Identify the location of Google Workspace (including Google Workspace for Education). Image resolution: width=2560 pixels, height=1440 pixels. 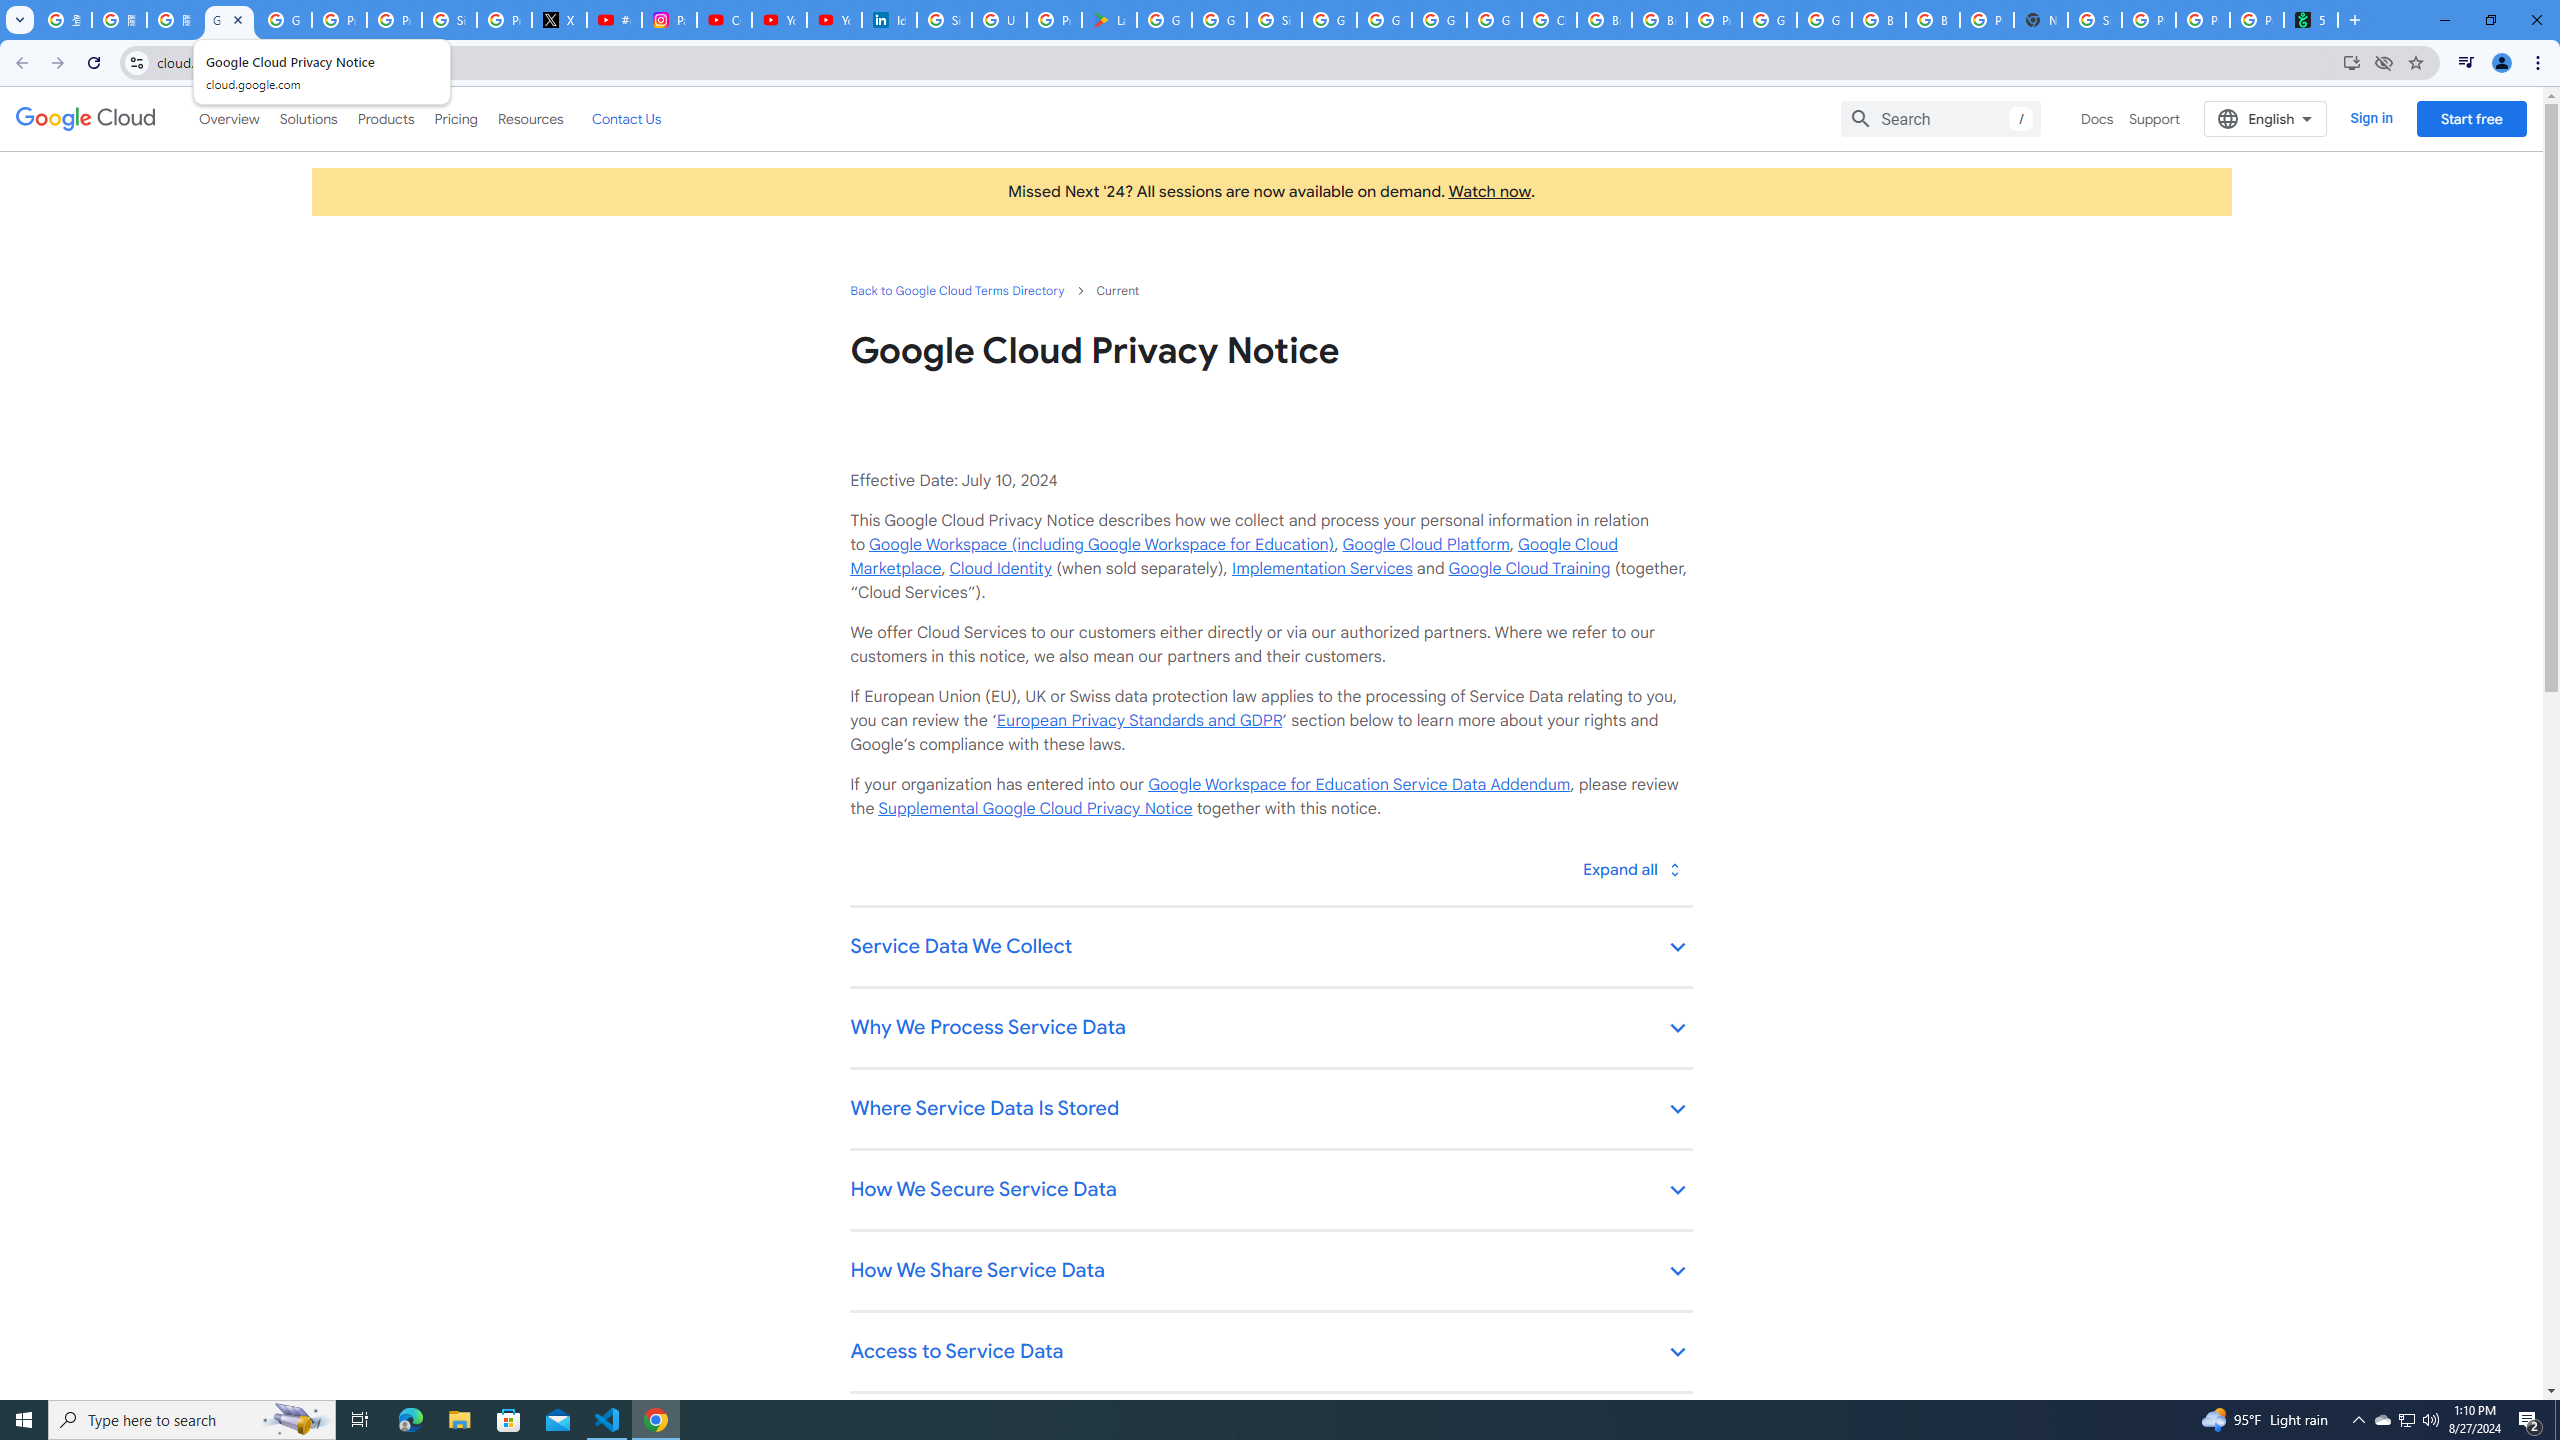
(1100, 544).